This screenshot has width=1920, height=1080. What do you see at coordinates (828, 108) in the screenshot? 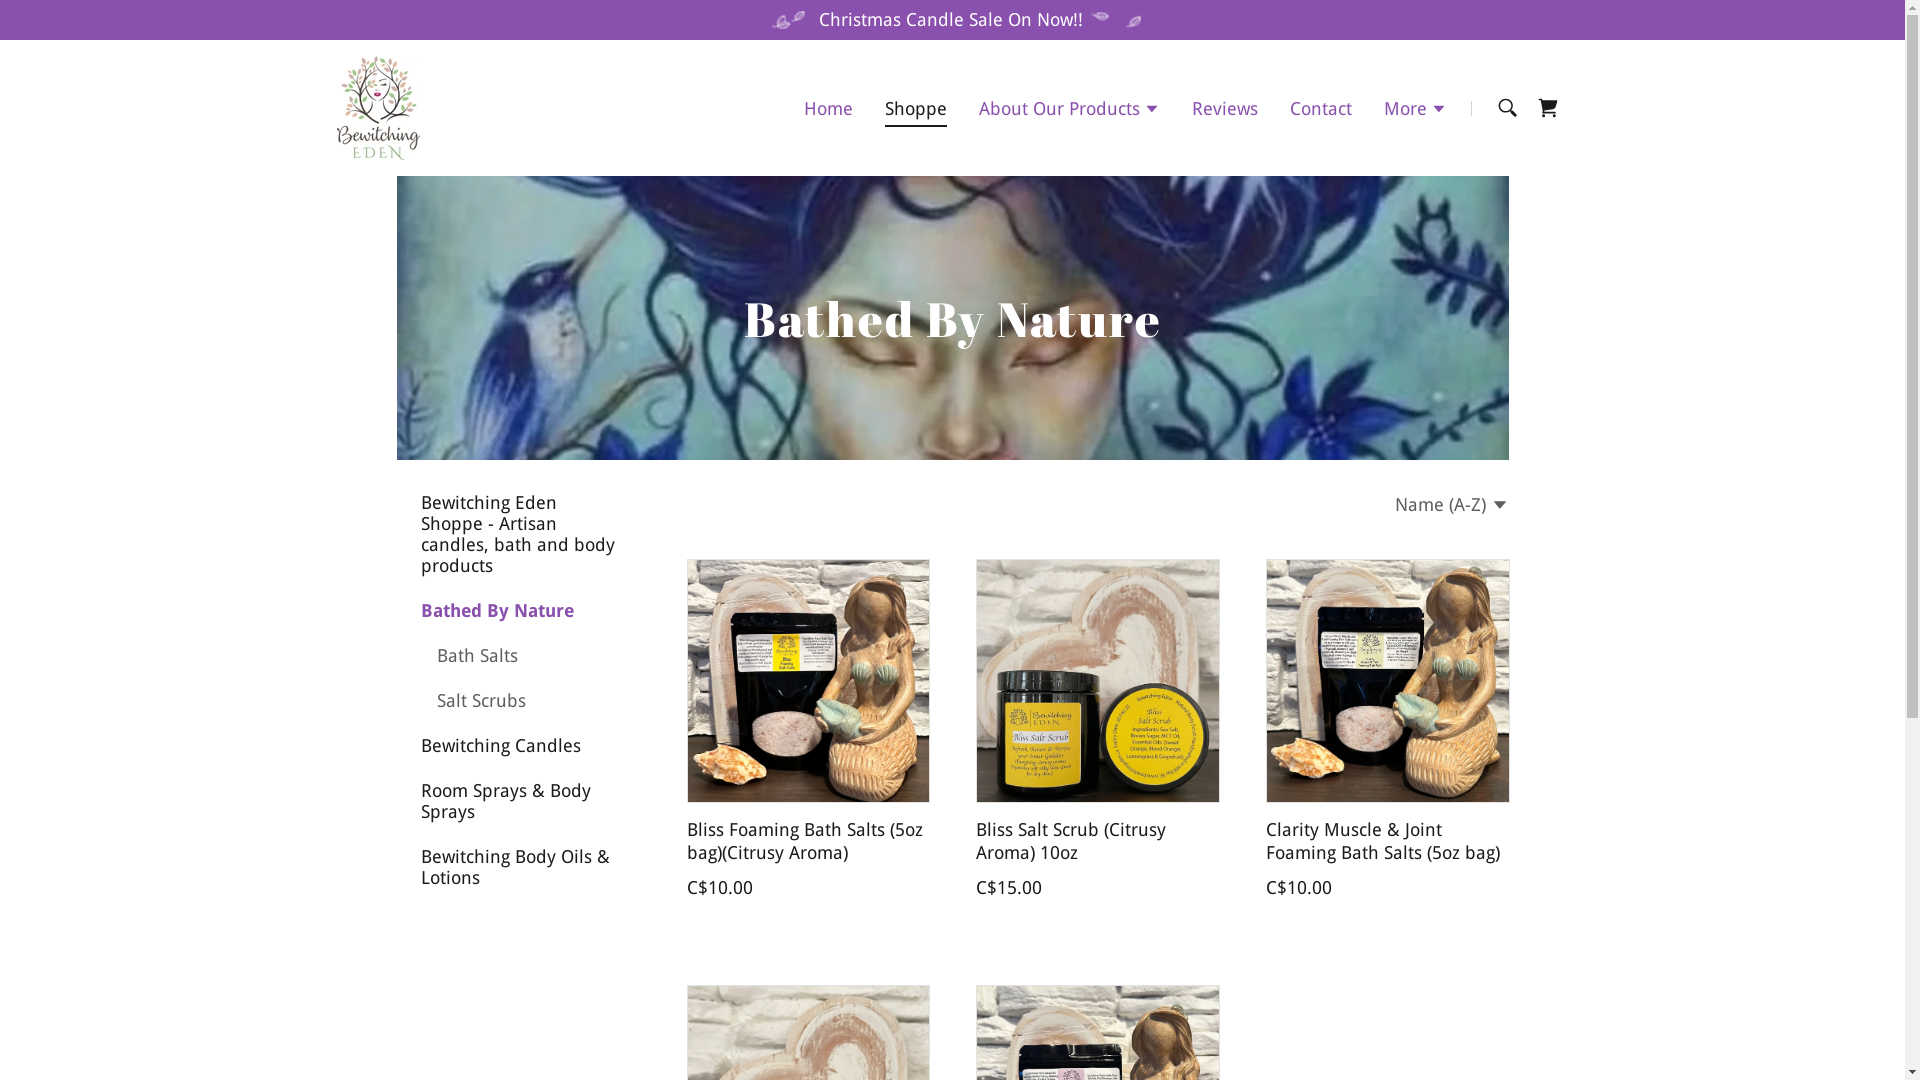
I see `Home` at bounding box center [828, 108].